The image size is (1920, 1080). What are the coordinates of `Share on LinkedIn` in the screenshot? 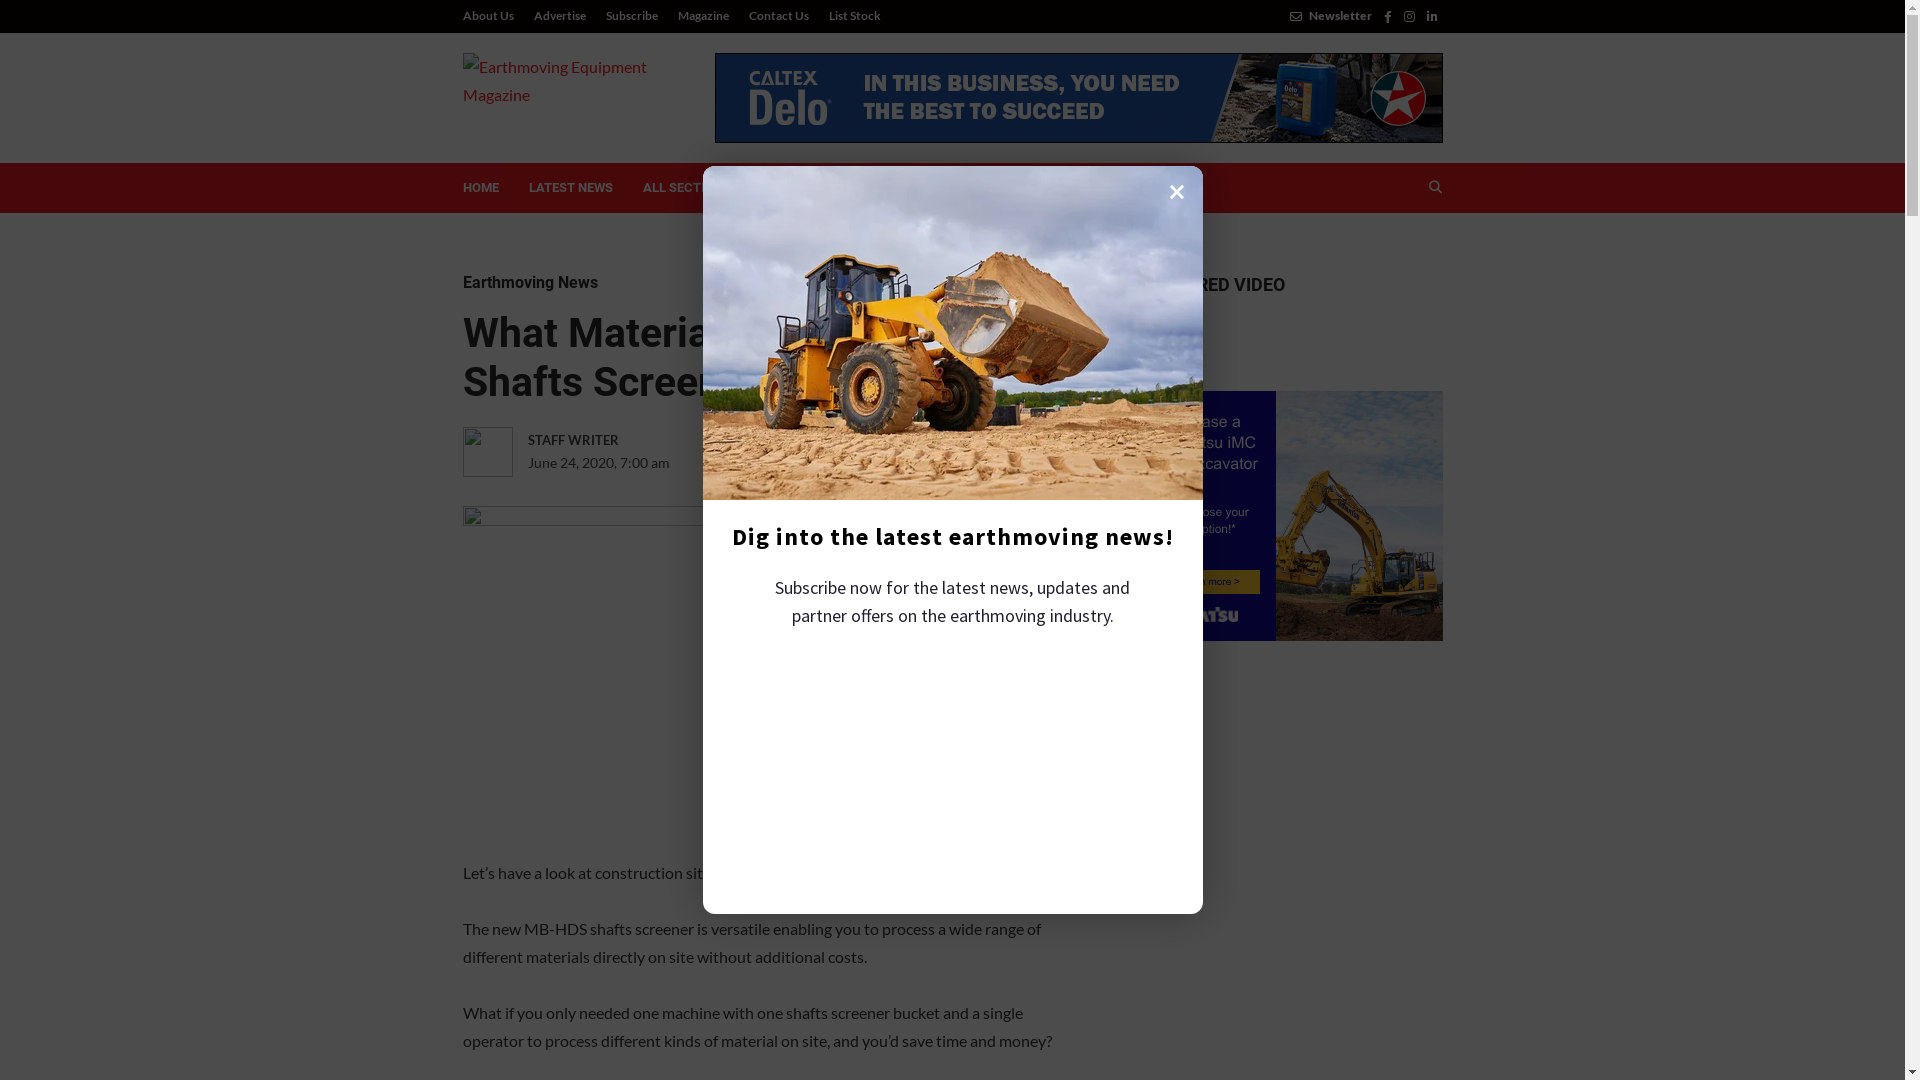 It's located at (879, 463).